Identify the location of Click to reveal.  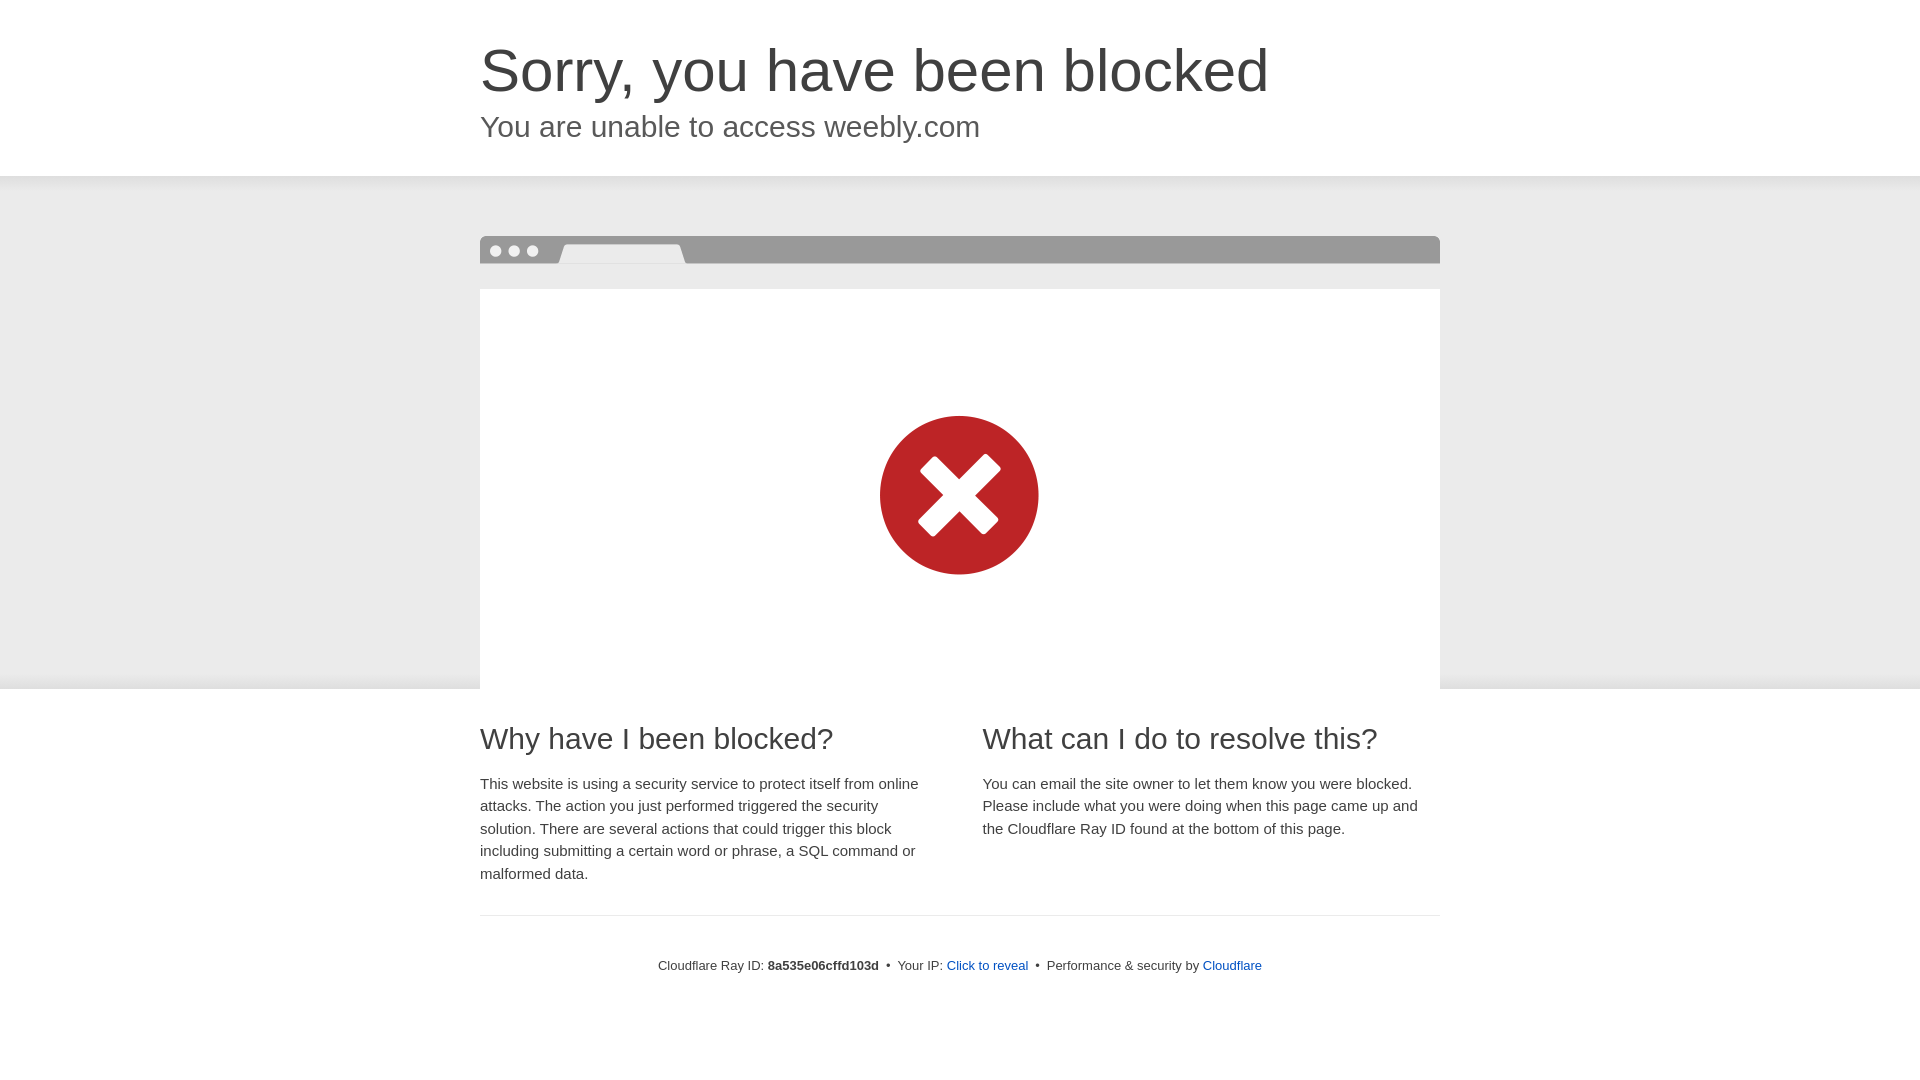
(988, 966).